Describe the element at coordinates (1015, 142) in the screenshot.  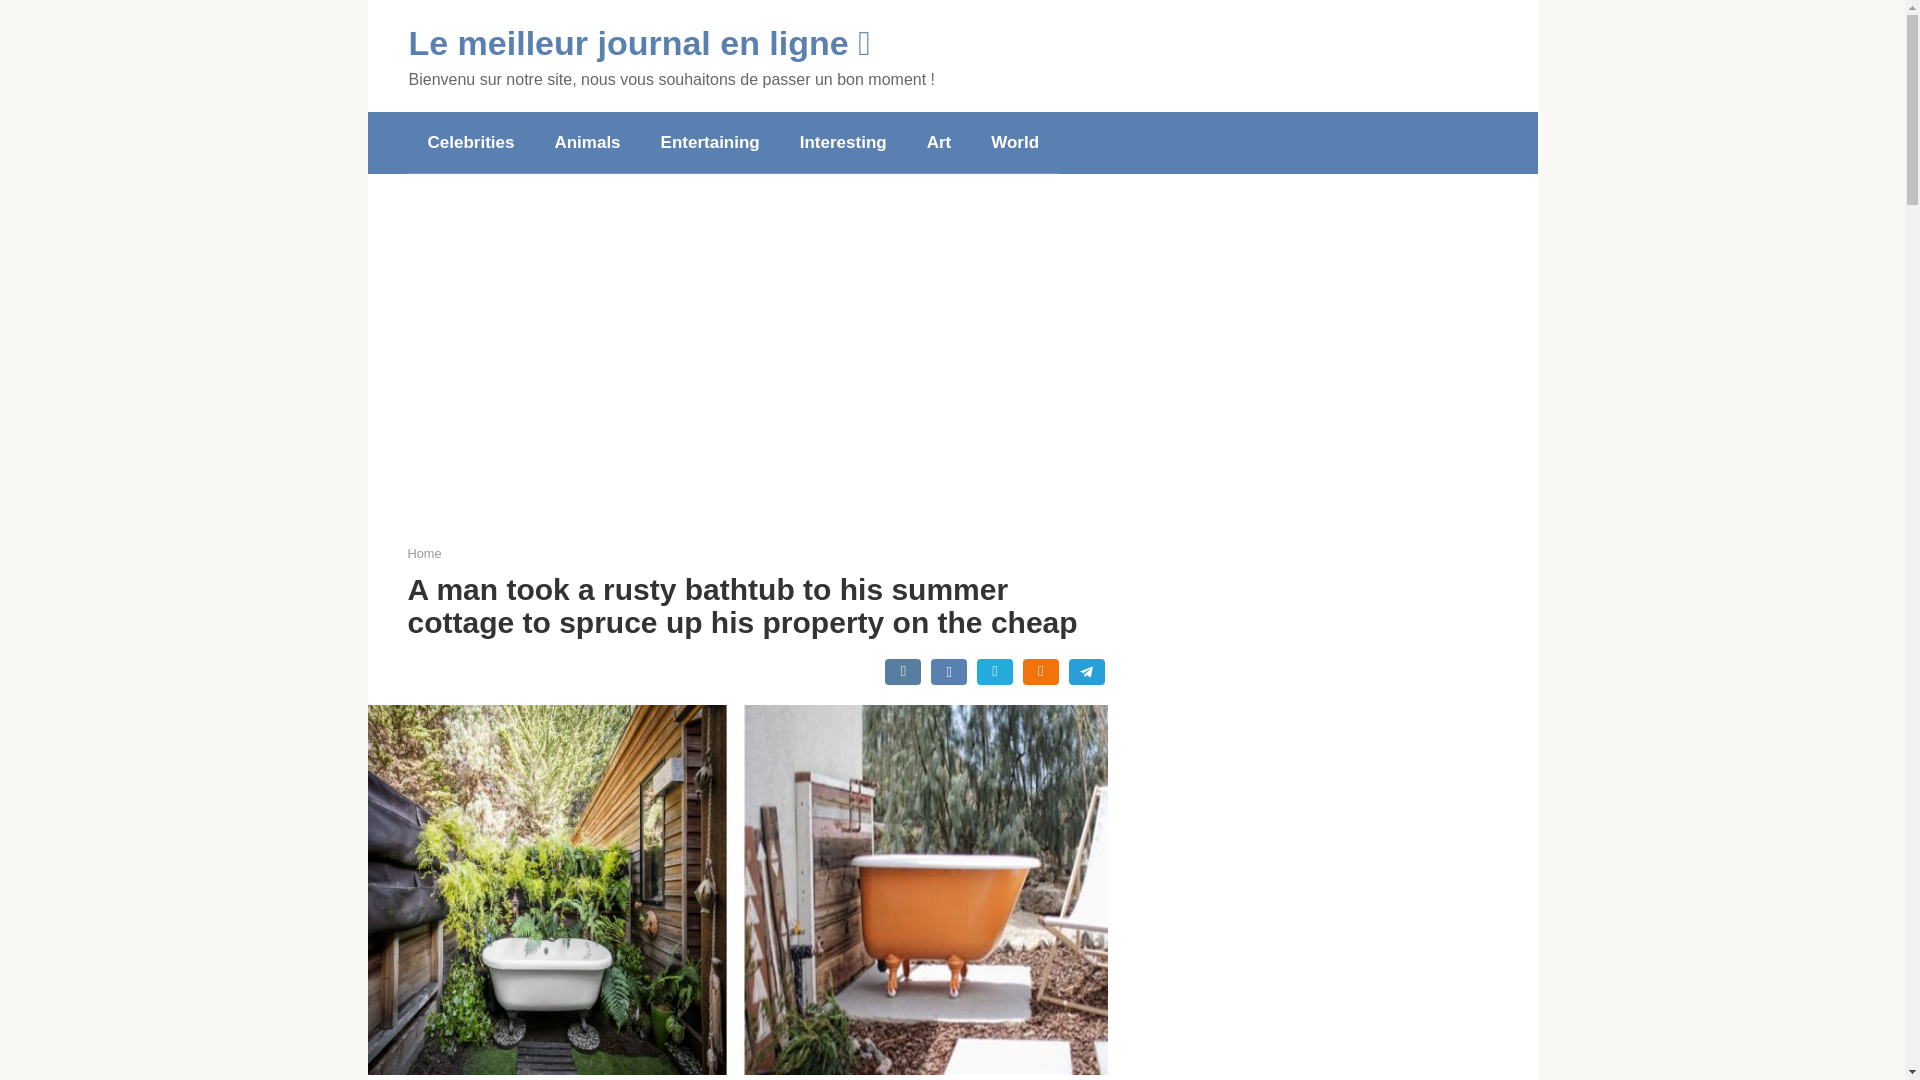
I see `World` at that location.